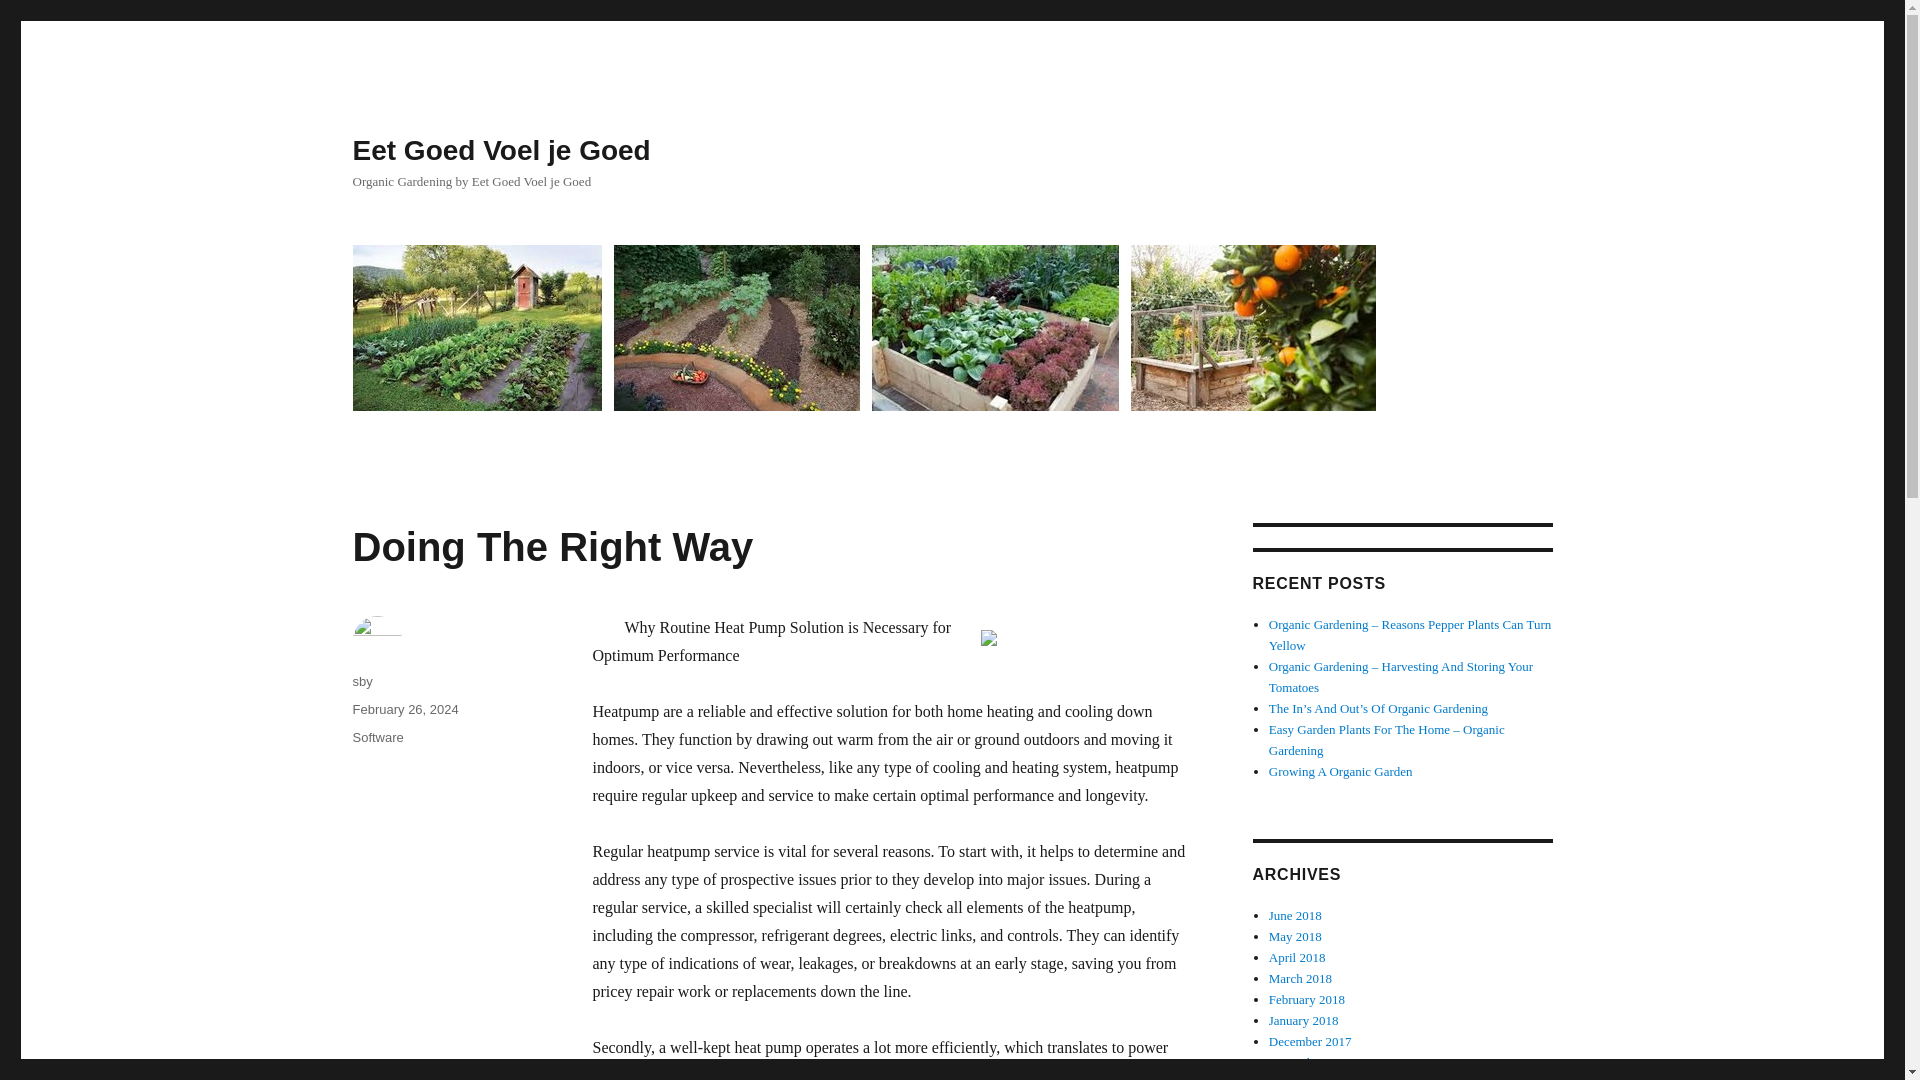  I want to click on October 2017, so click(1304, 1078).